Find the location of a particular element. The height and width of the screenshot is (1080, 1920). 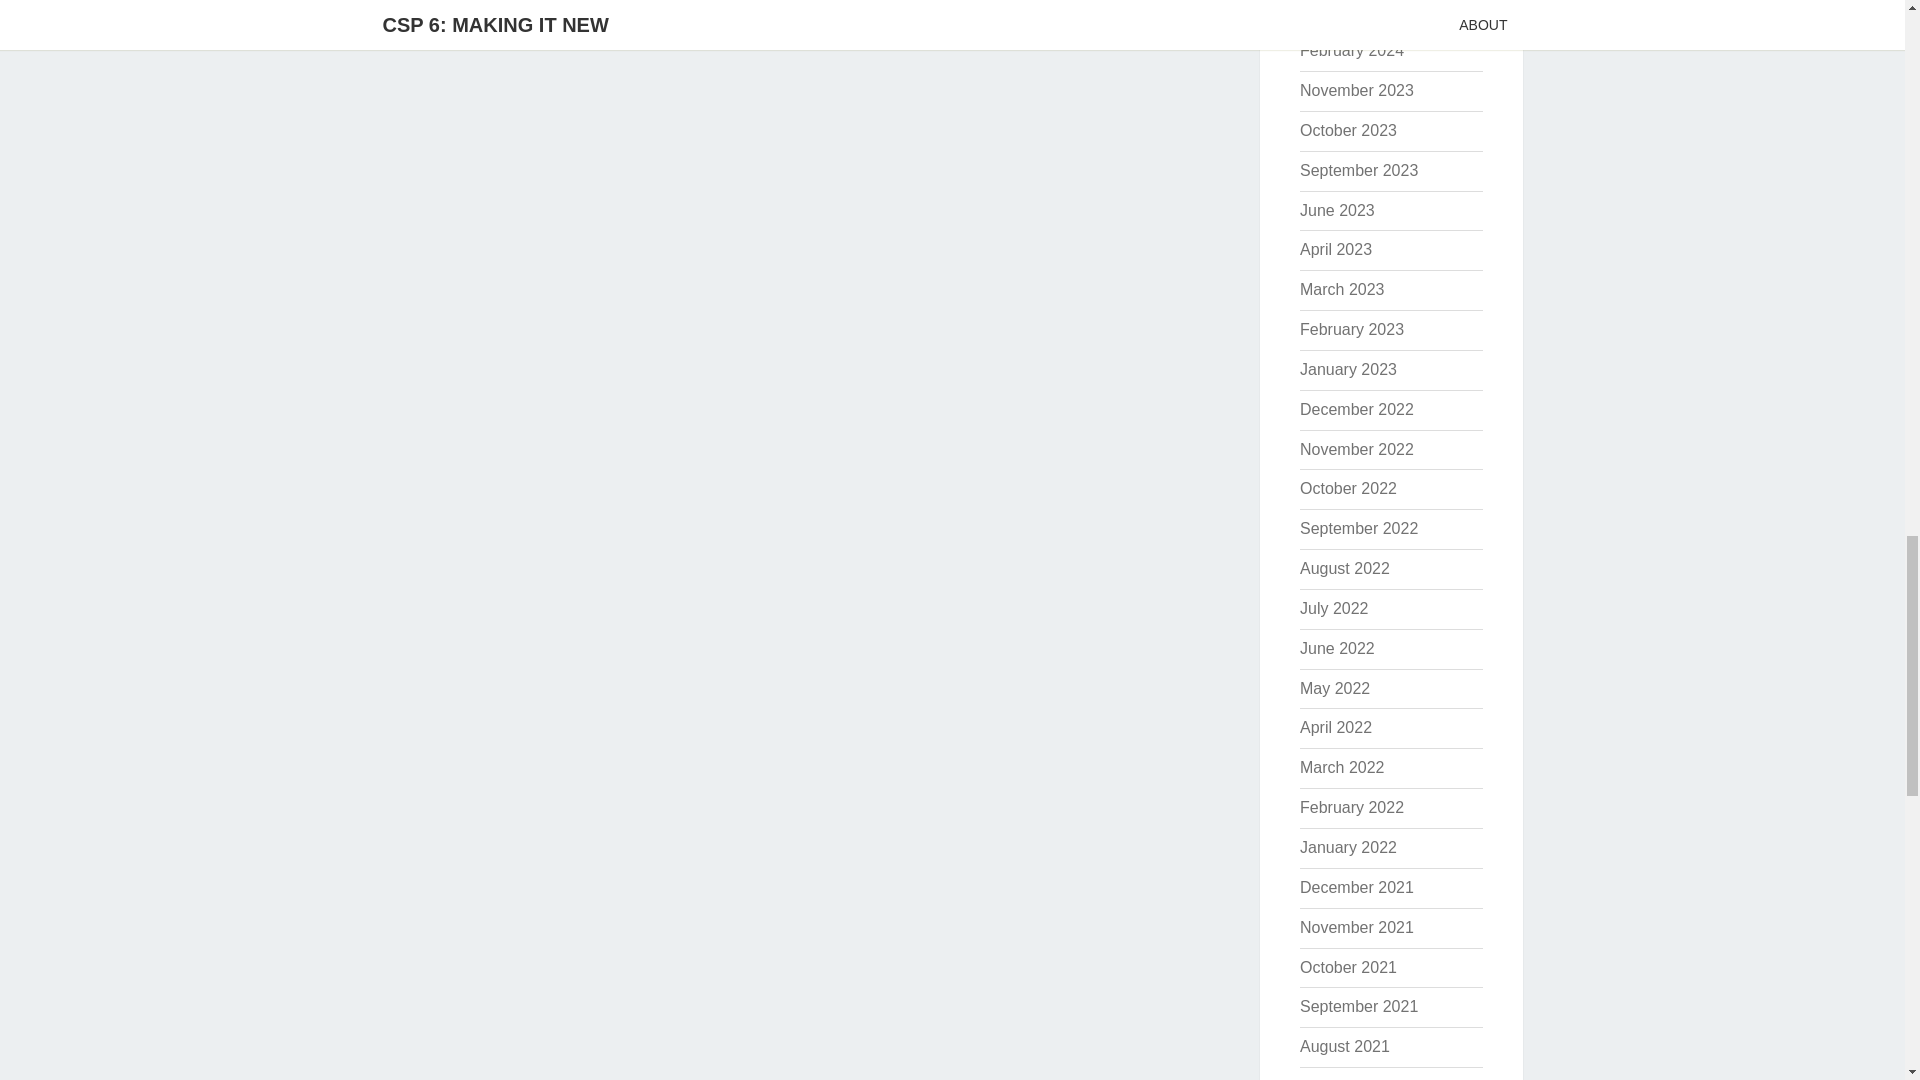

March 2023 is located at coordinates (1342, 289).